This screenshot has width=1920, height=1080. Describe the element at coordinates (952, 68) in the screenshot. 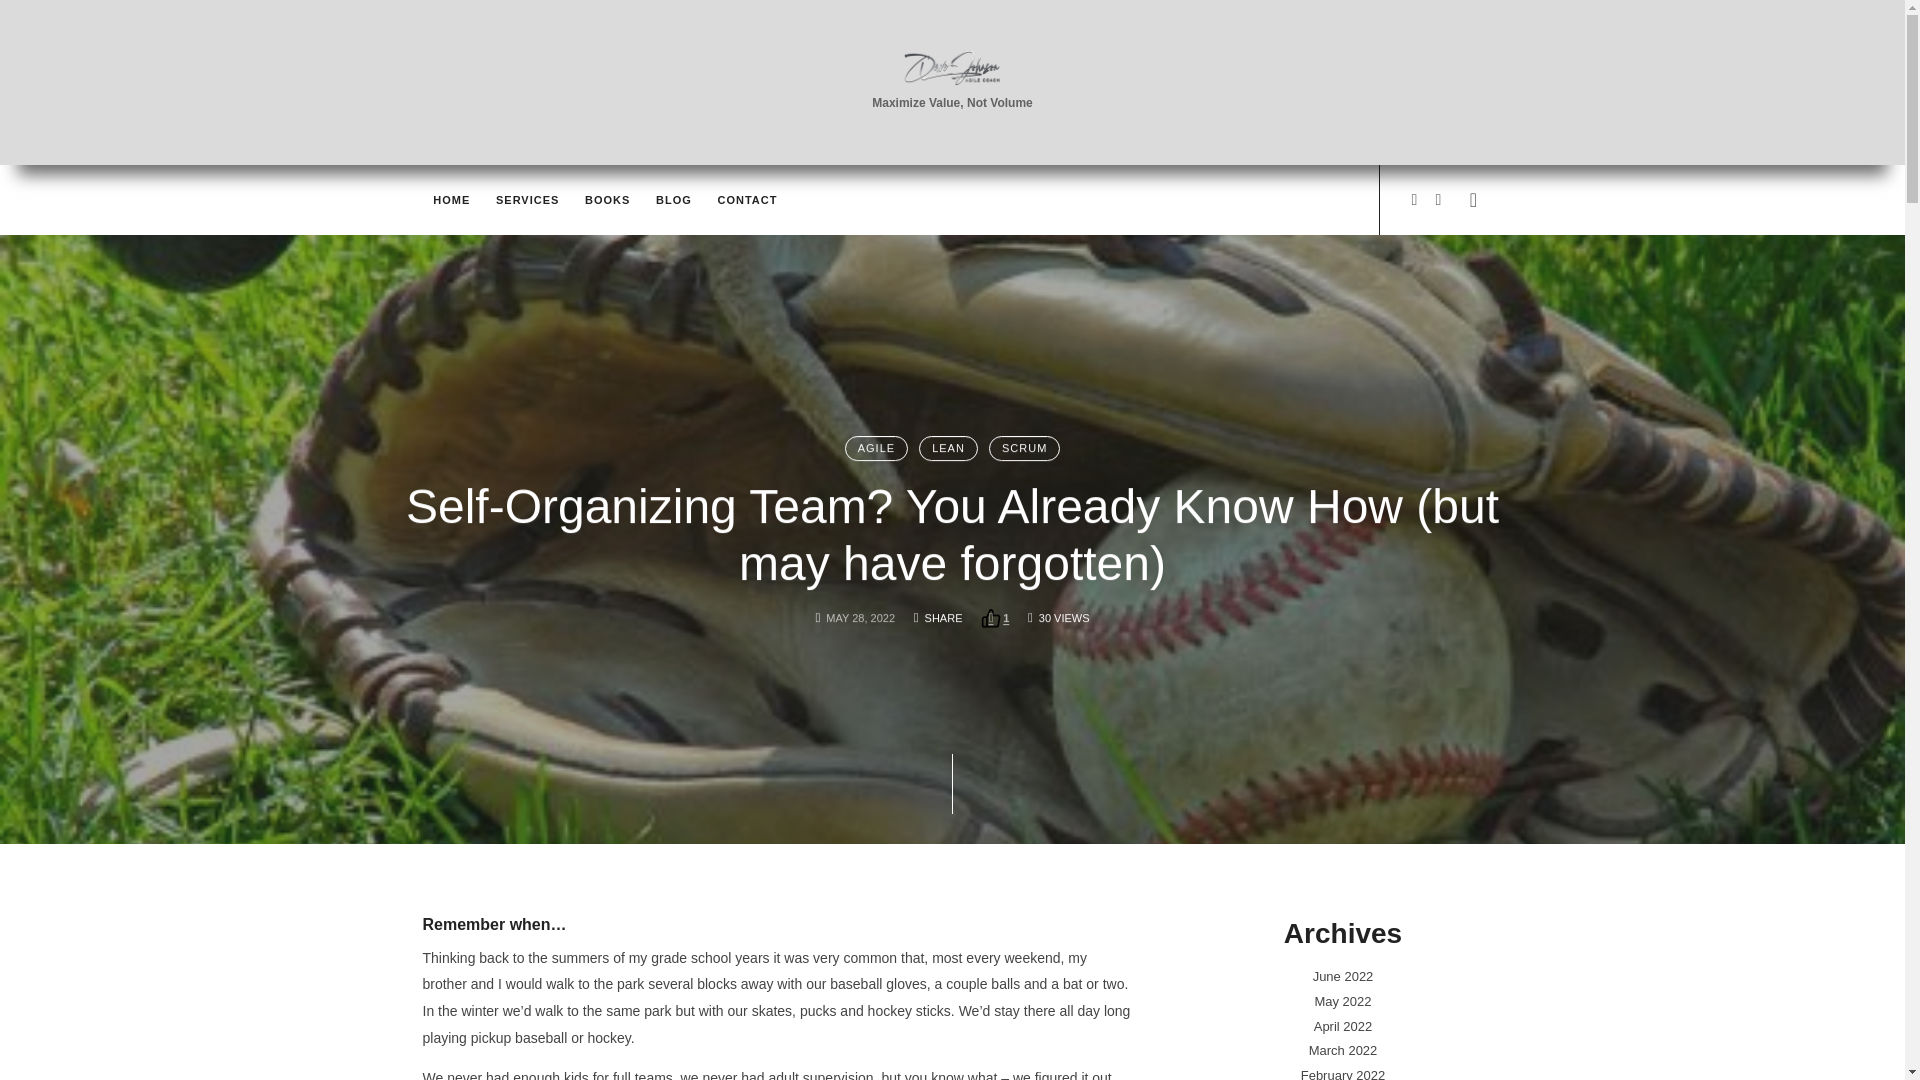

I see `DAVE JOHNSON AGILE COACH` at that location.